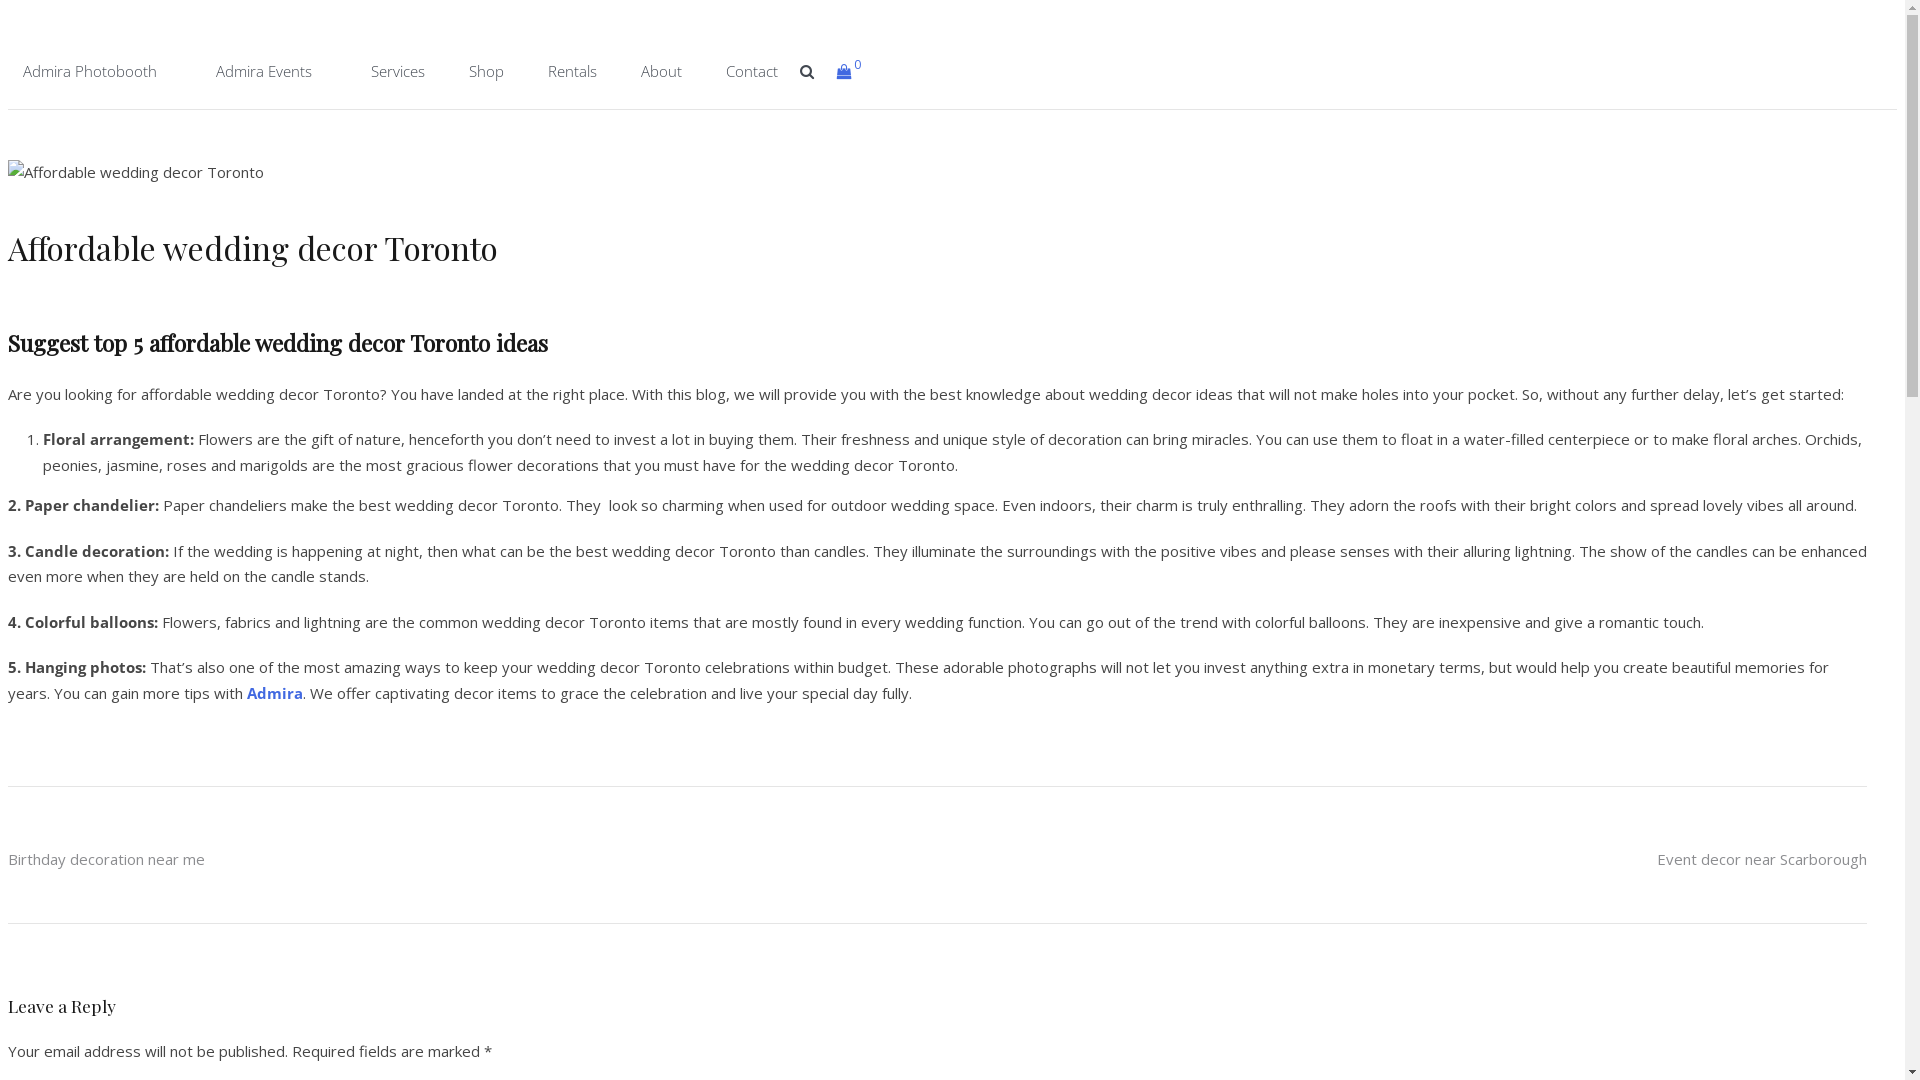 The image size is (1920, 1080). I want to click on Admira, so click(274, 693).